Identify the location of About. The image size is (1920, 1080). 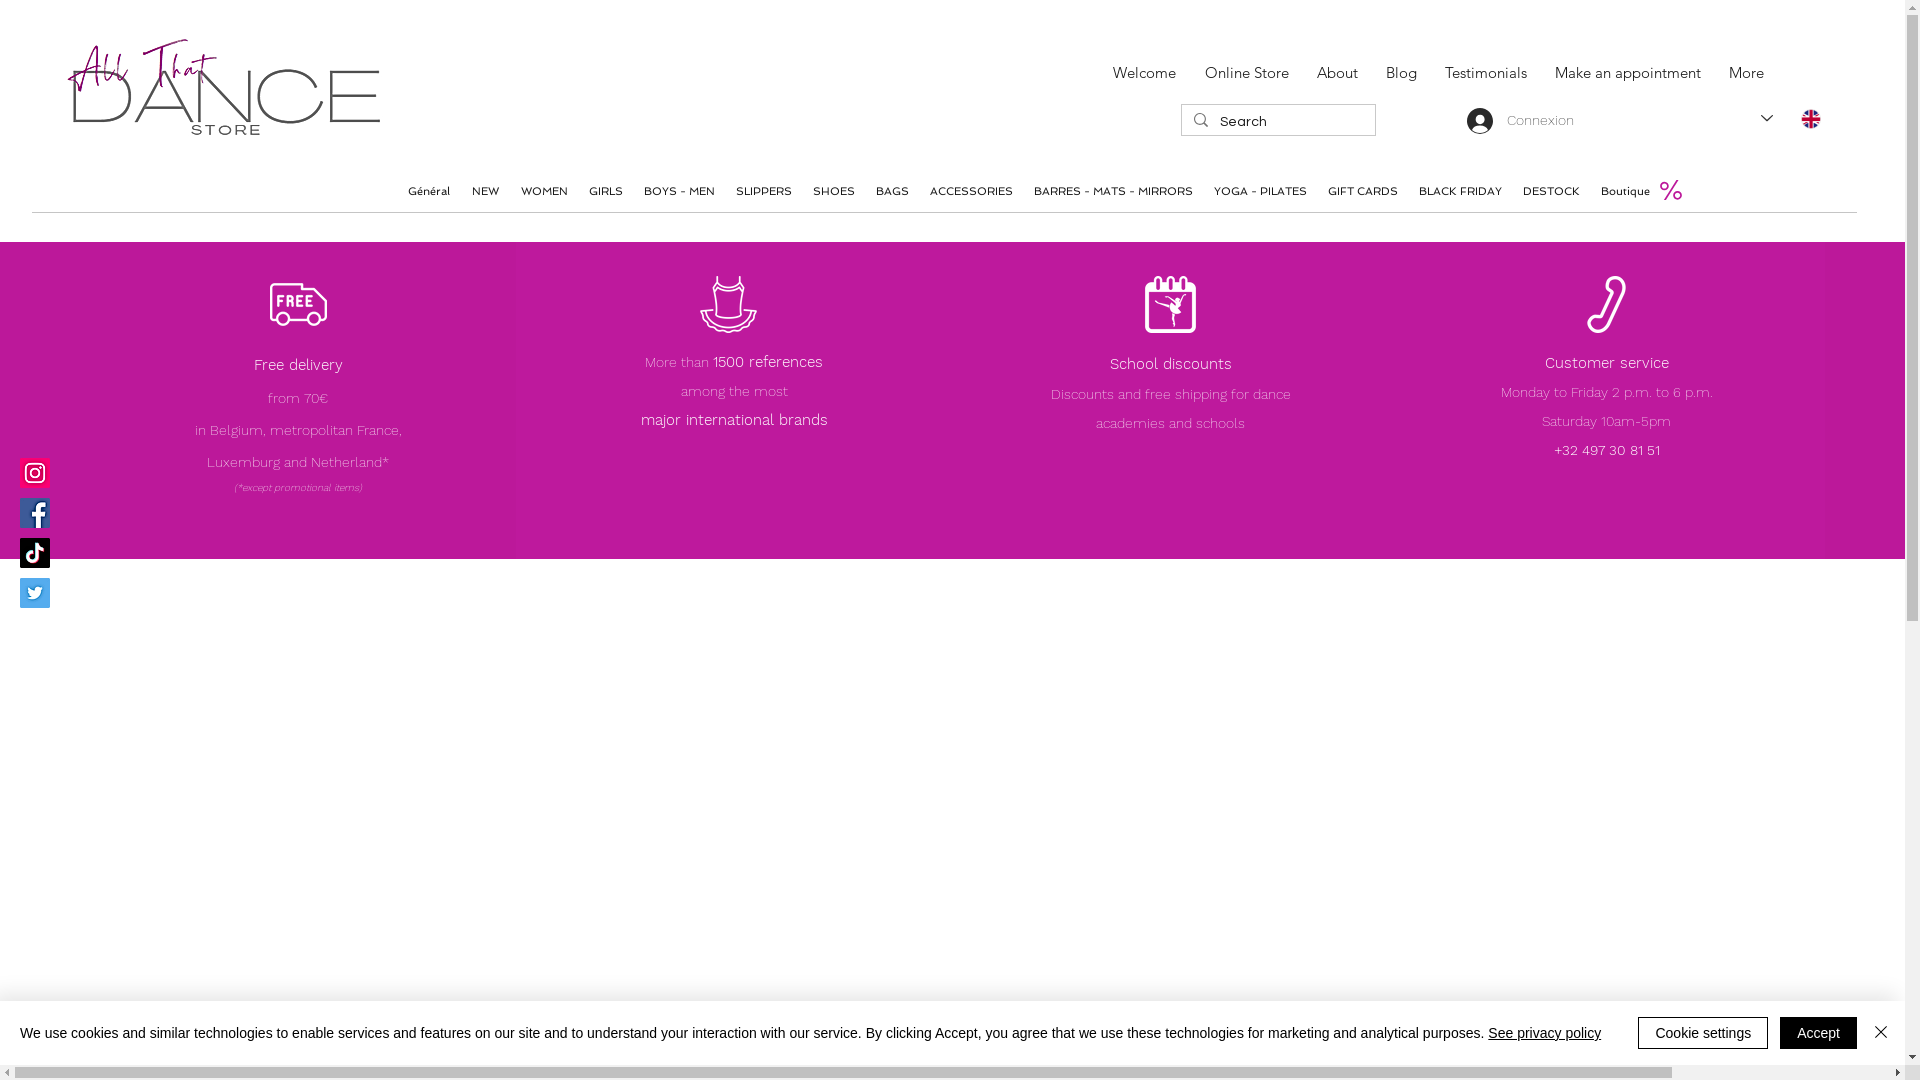
(1332, 73).